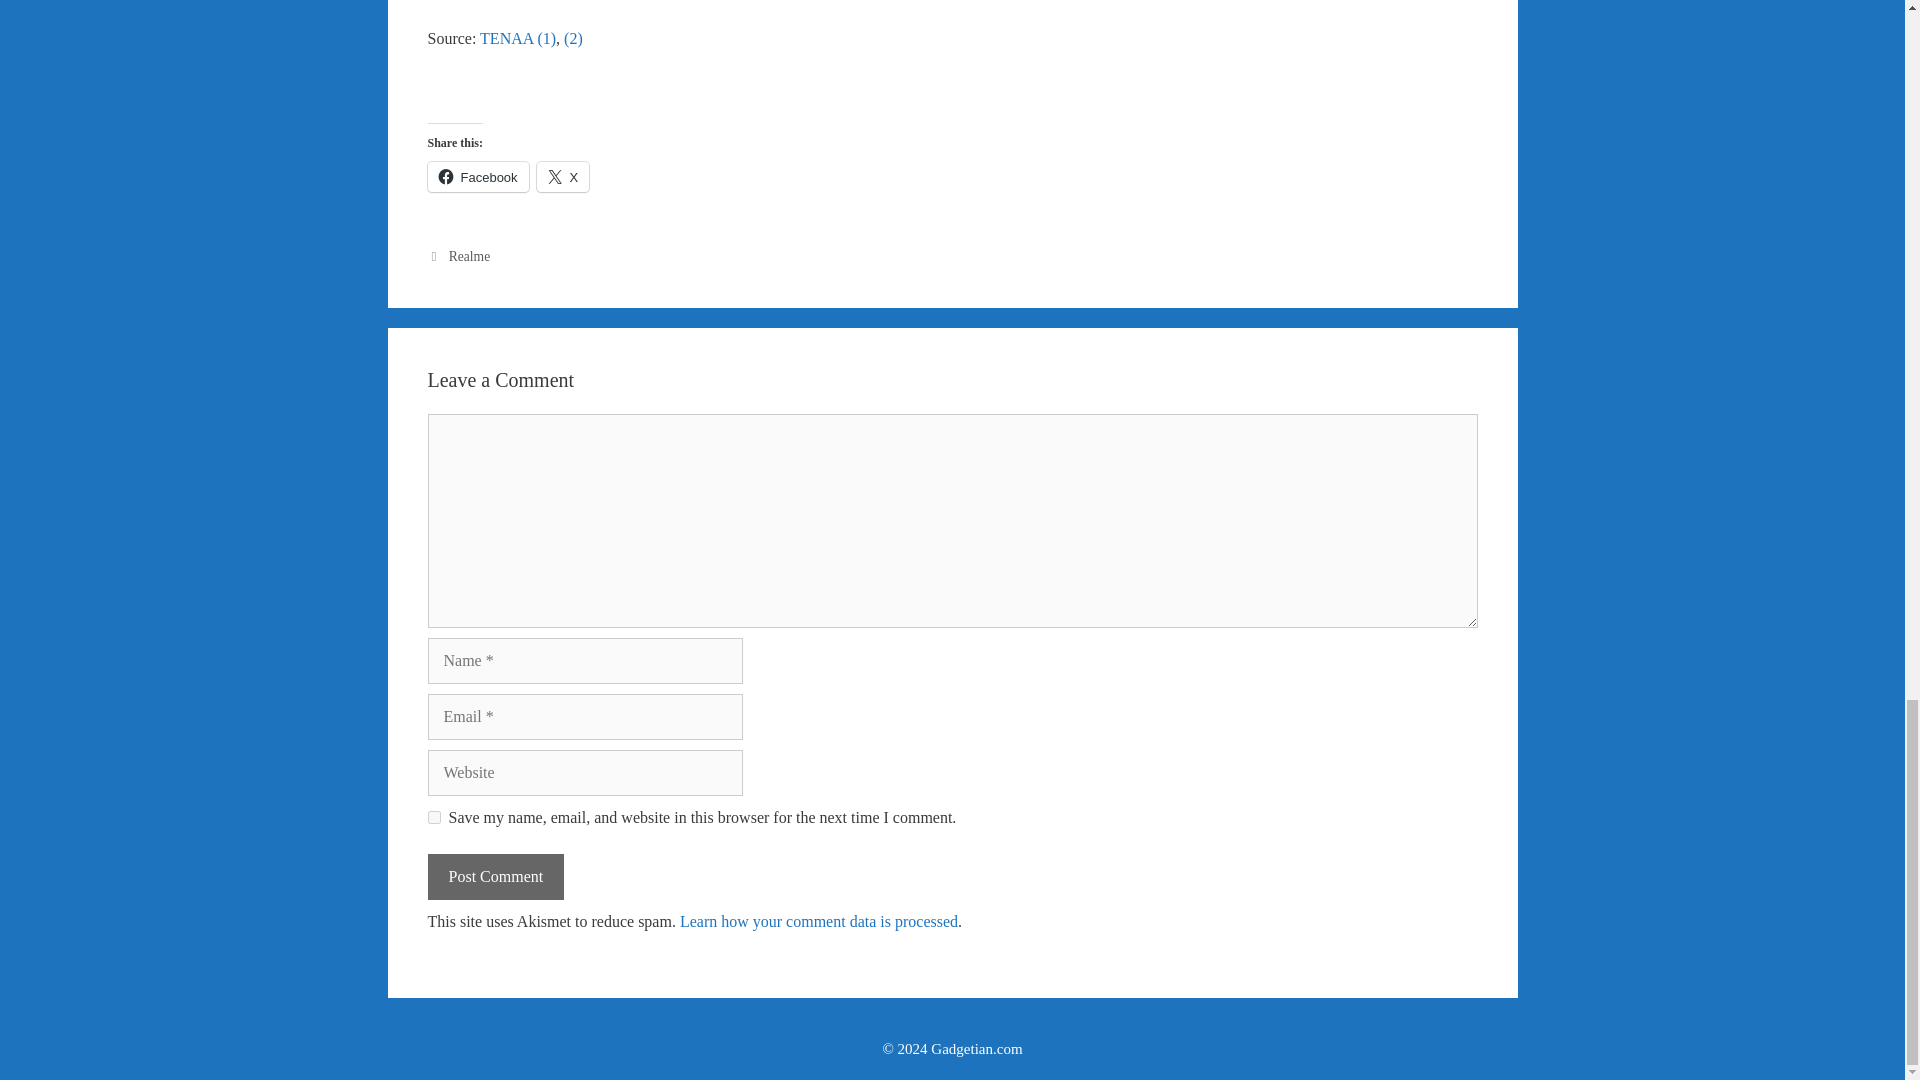  What do you see at coordinates (563, 177) in the screenshot?
I see `X` at bounding box center [563, 177].